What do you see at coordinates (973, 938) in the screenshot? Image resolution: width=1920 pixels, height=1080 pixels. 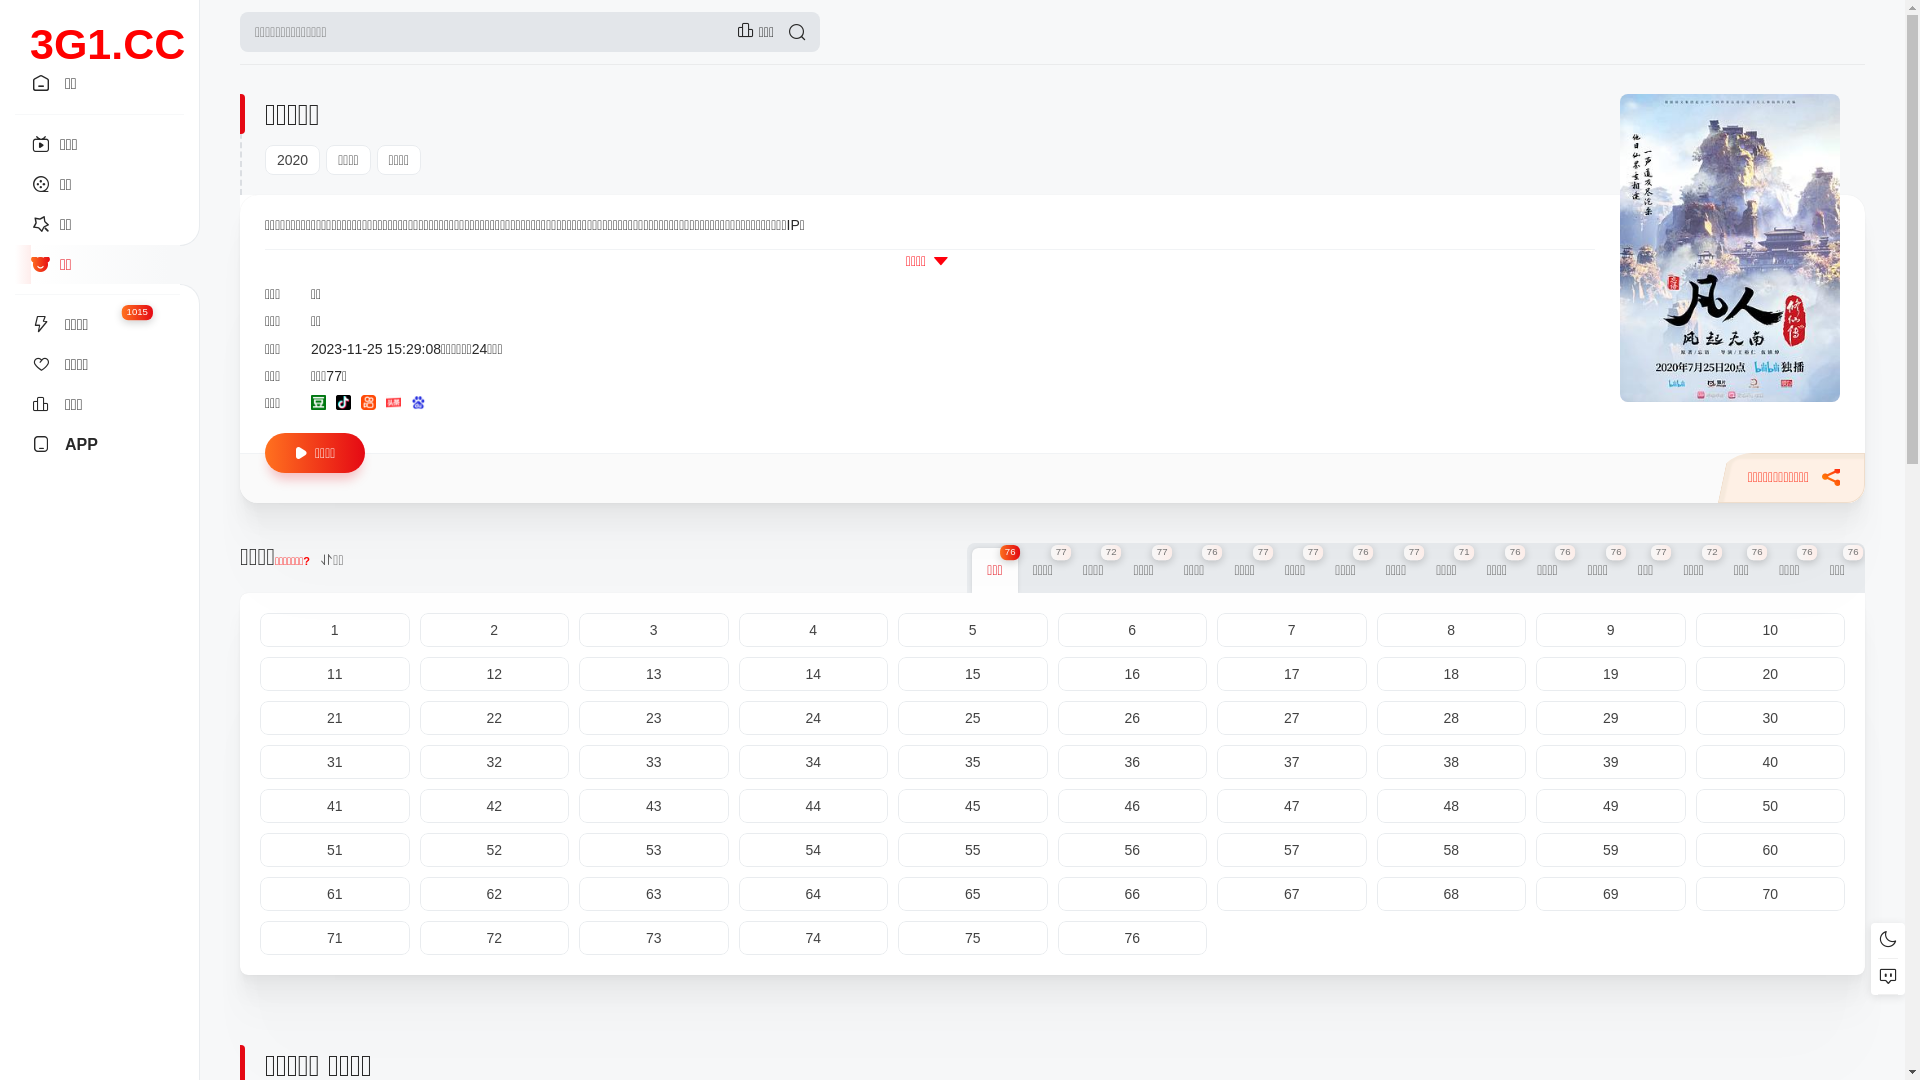 I see `75` at bounding box center [973, 938].